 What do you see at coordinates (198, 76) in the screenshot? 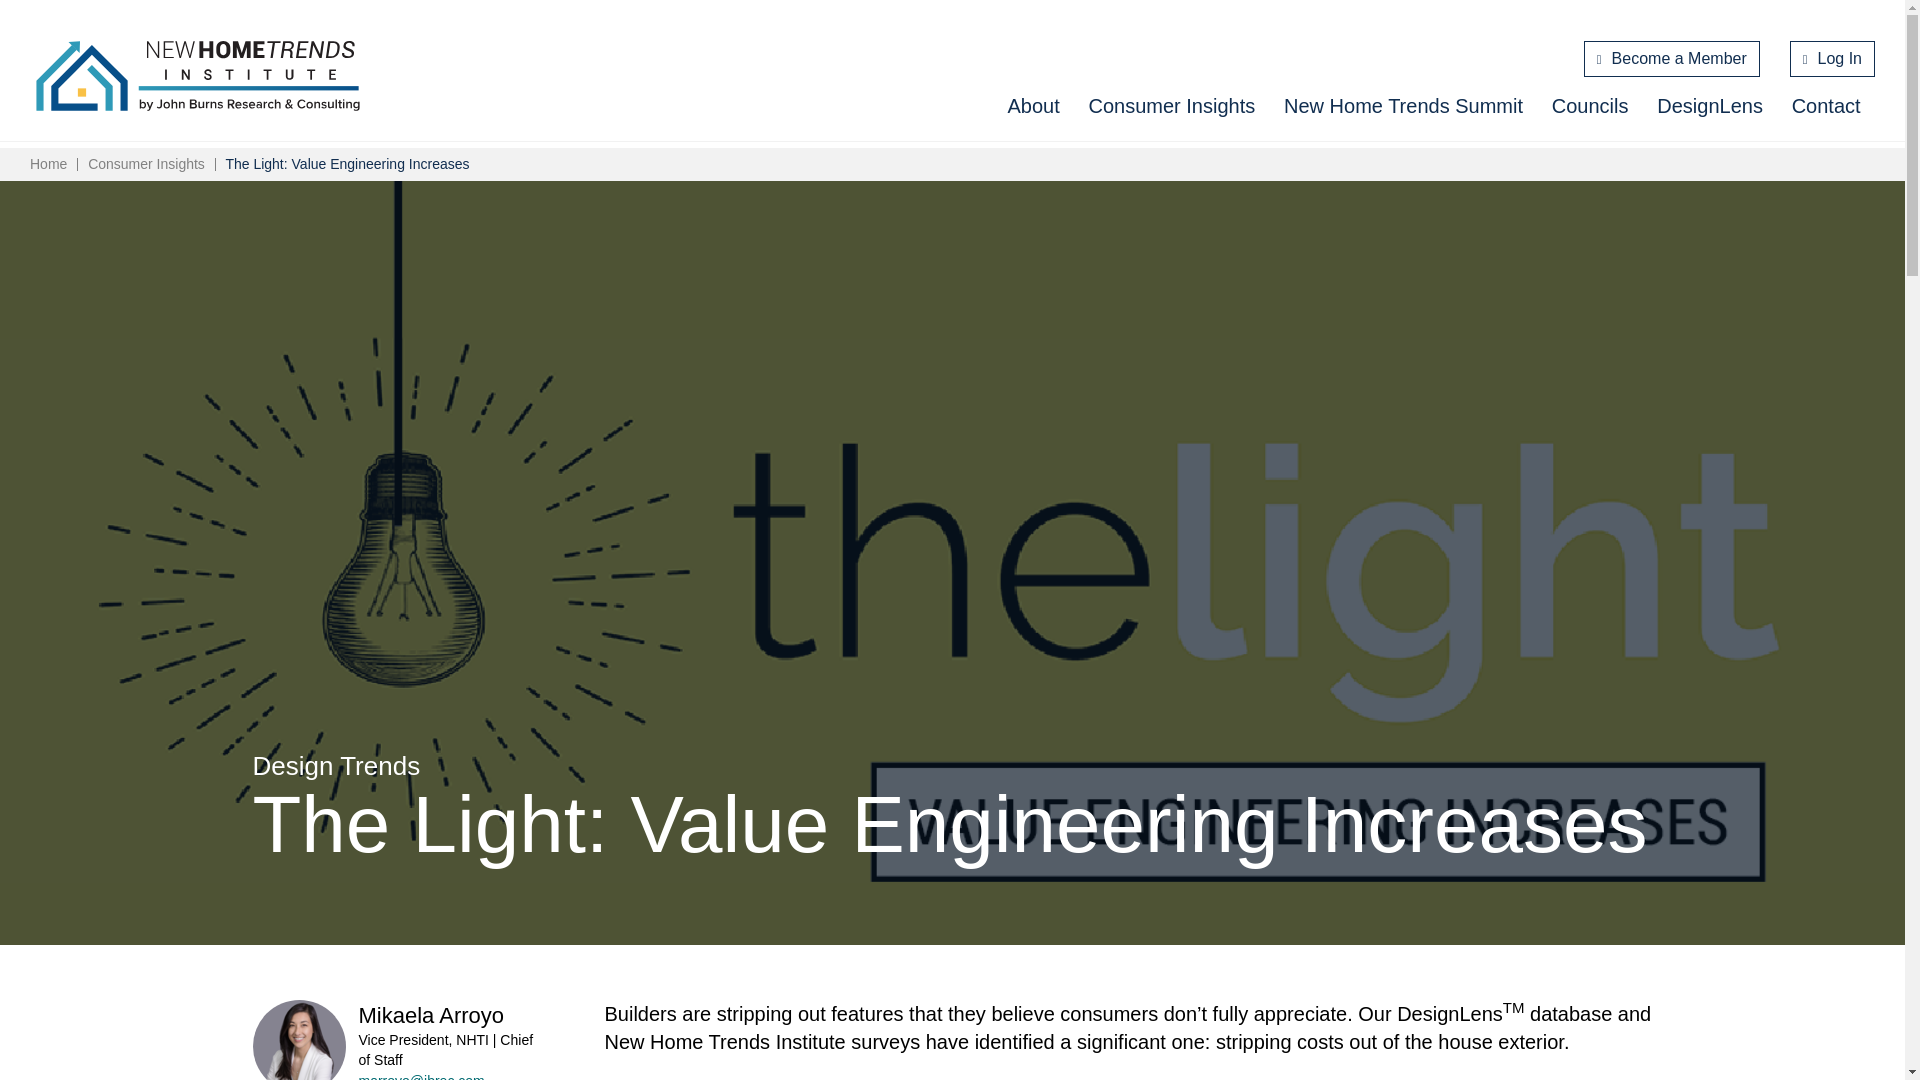
I see `Home` at bounding box center [198, 76].